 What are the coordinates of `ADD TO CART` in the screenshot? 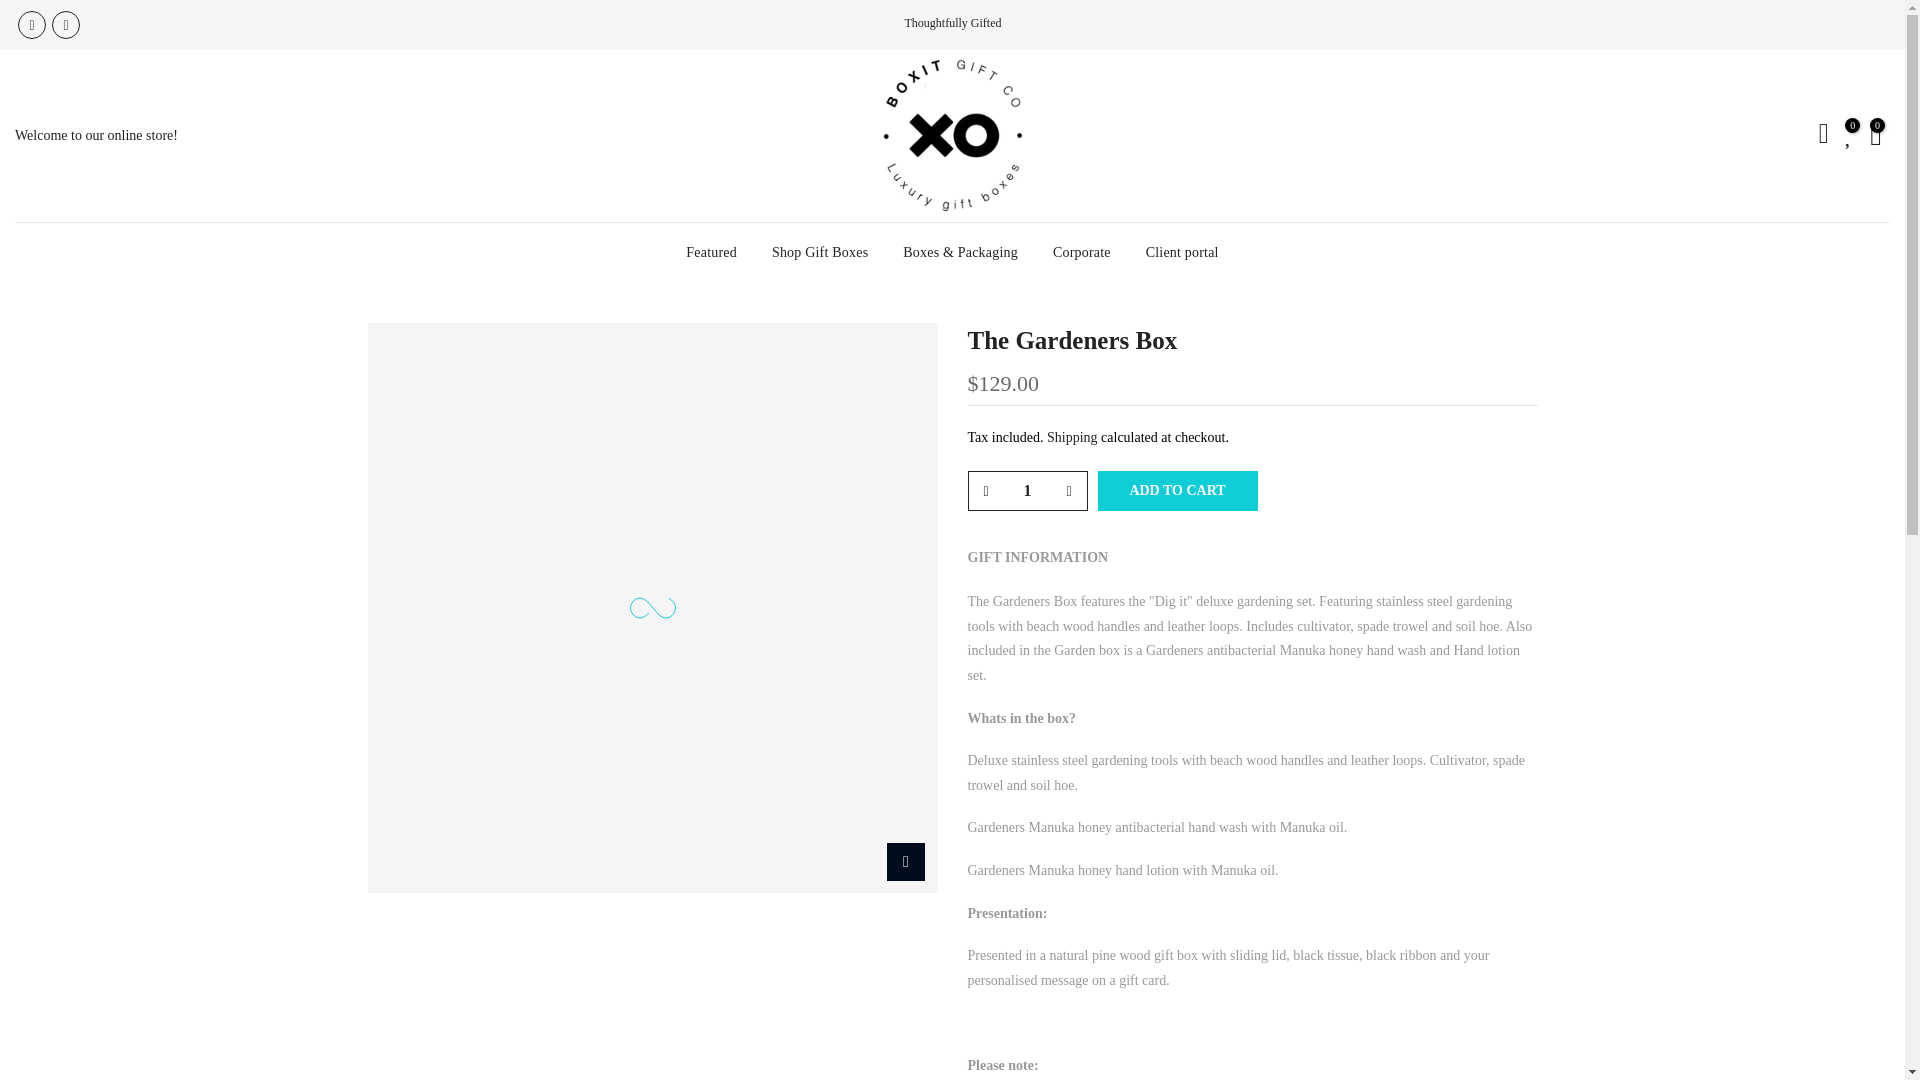 It's located at (1178, 490).